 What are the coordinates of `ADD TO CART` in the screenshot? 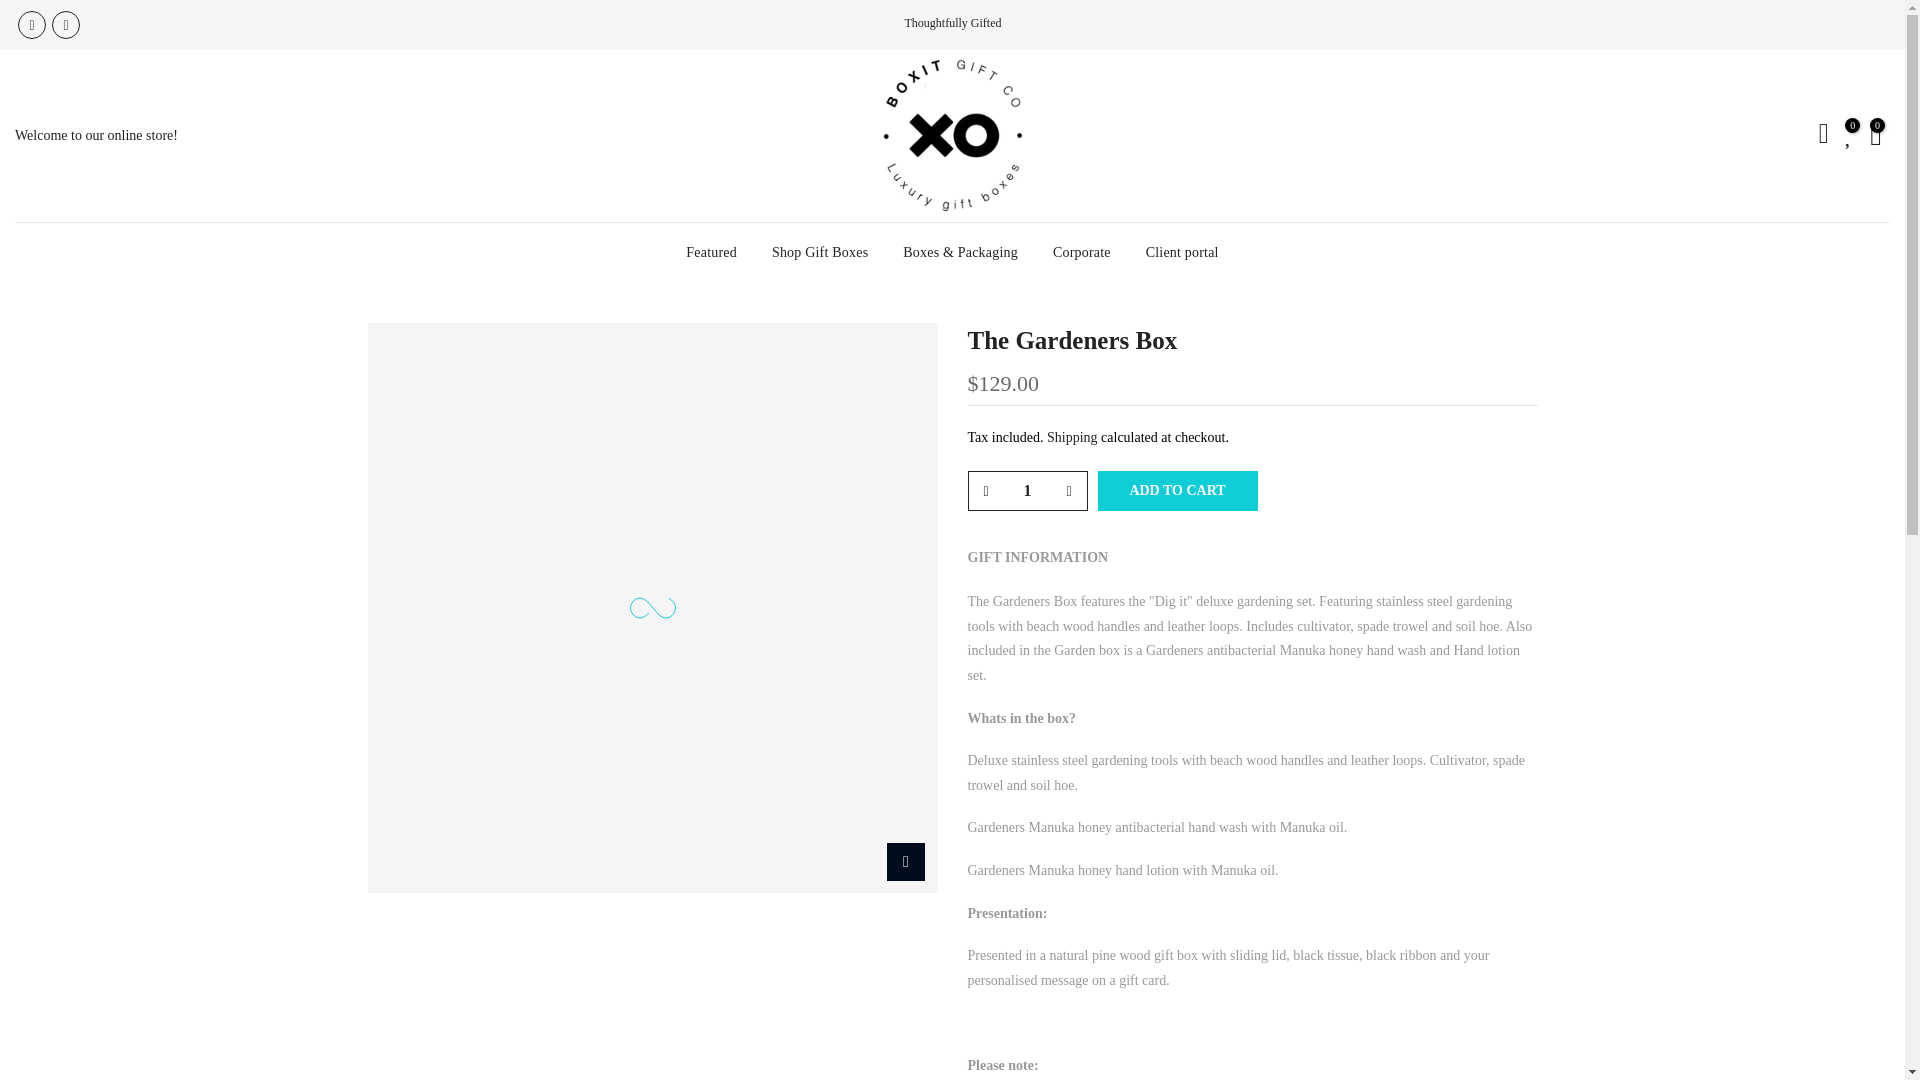 It's located at (1178, 490).